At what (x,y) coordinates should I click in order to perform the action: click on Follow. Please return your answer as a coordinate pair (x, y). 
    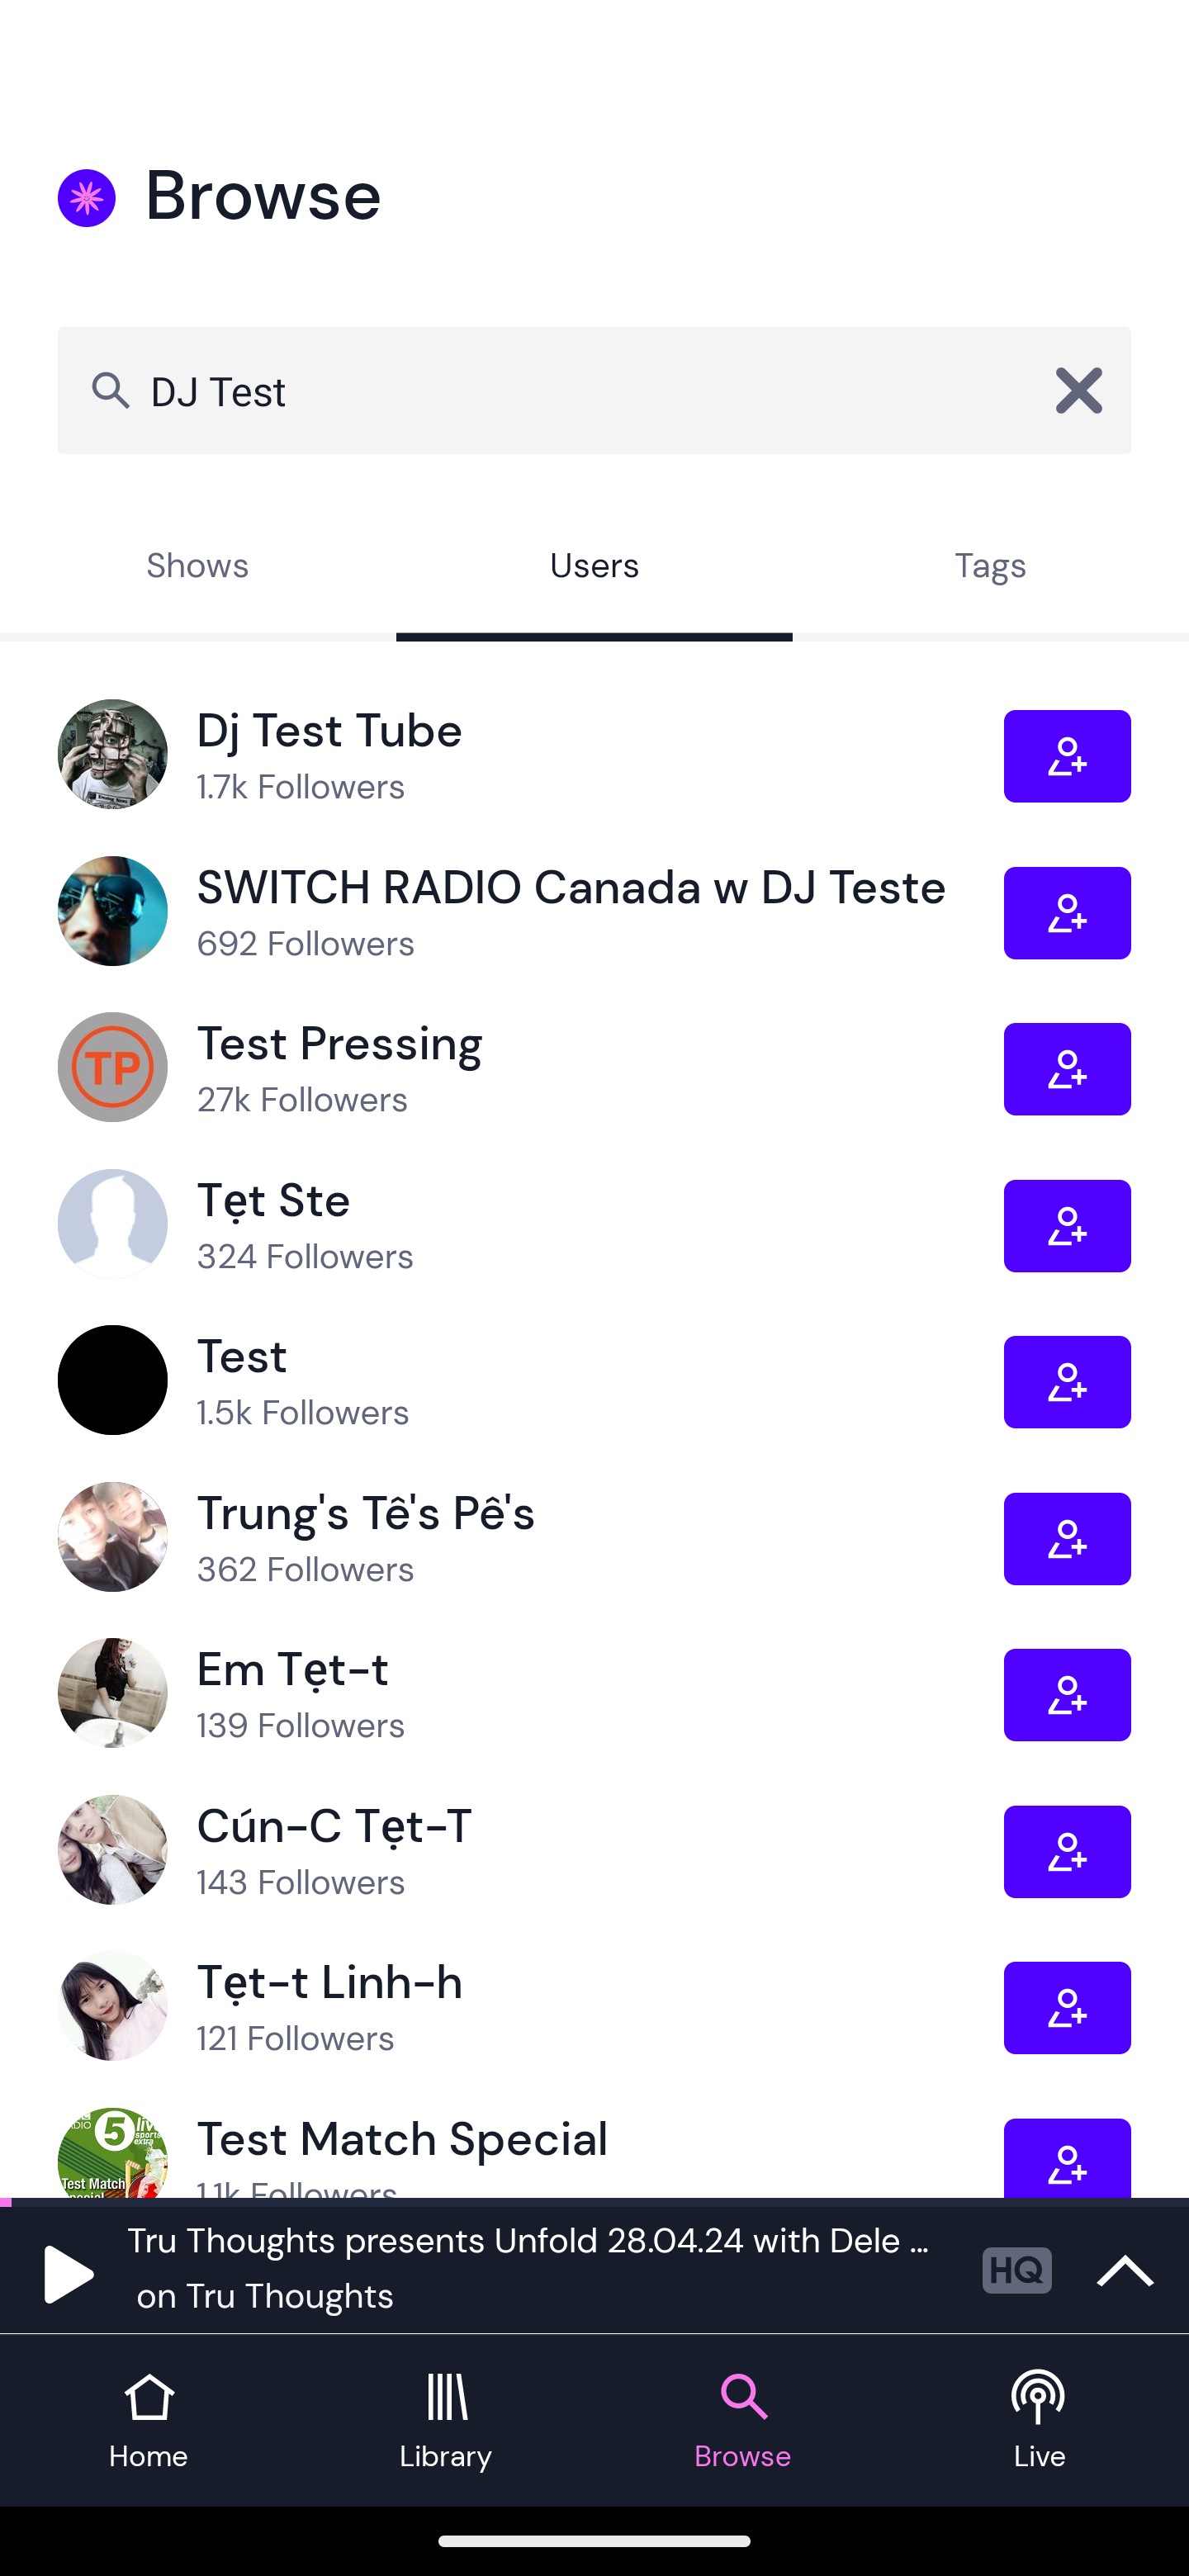
    Looking at the image, I should click on (1067, 1382).